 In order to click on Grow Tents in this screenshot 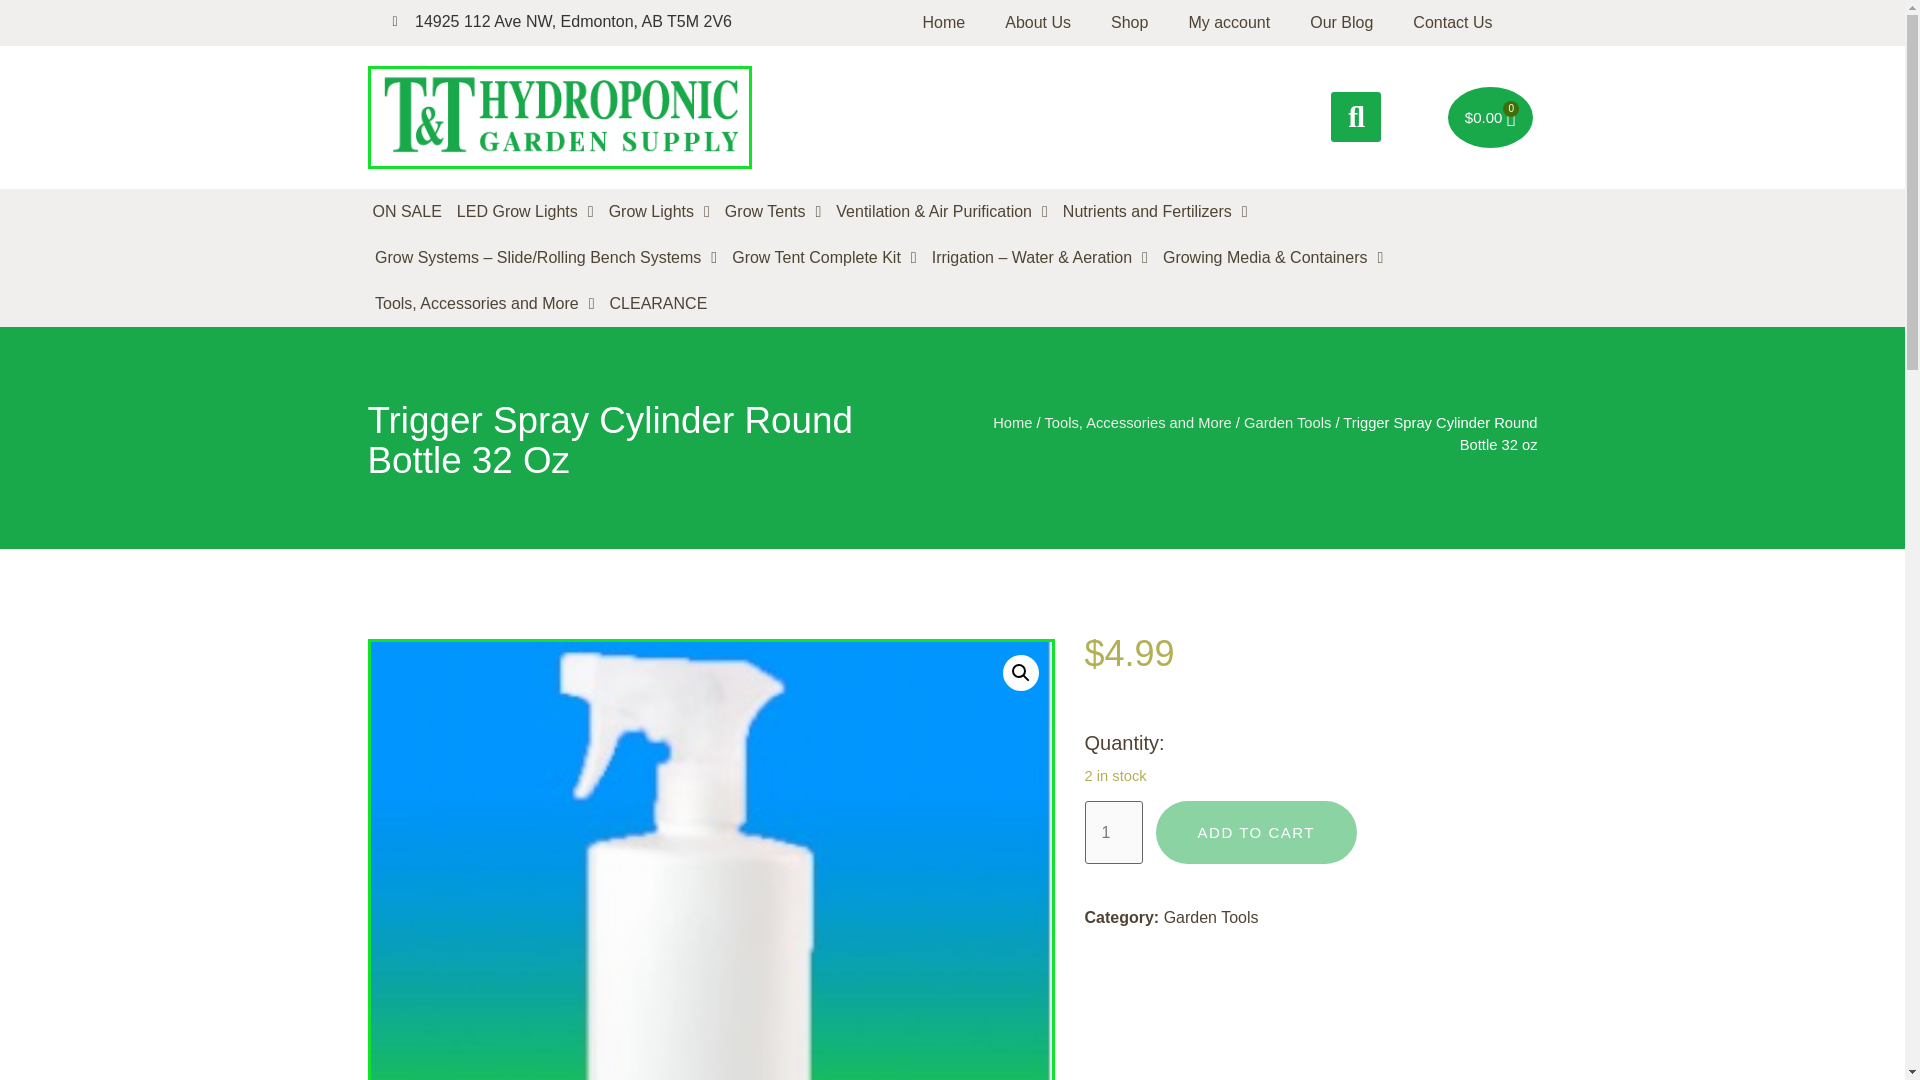, I will do `click(772, 212)`.